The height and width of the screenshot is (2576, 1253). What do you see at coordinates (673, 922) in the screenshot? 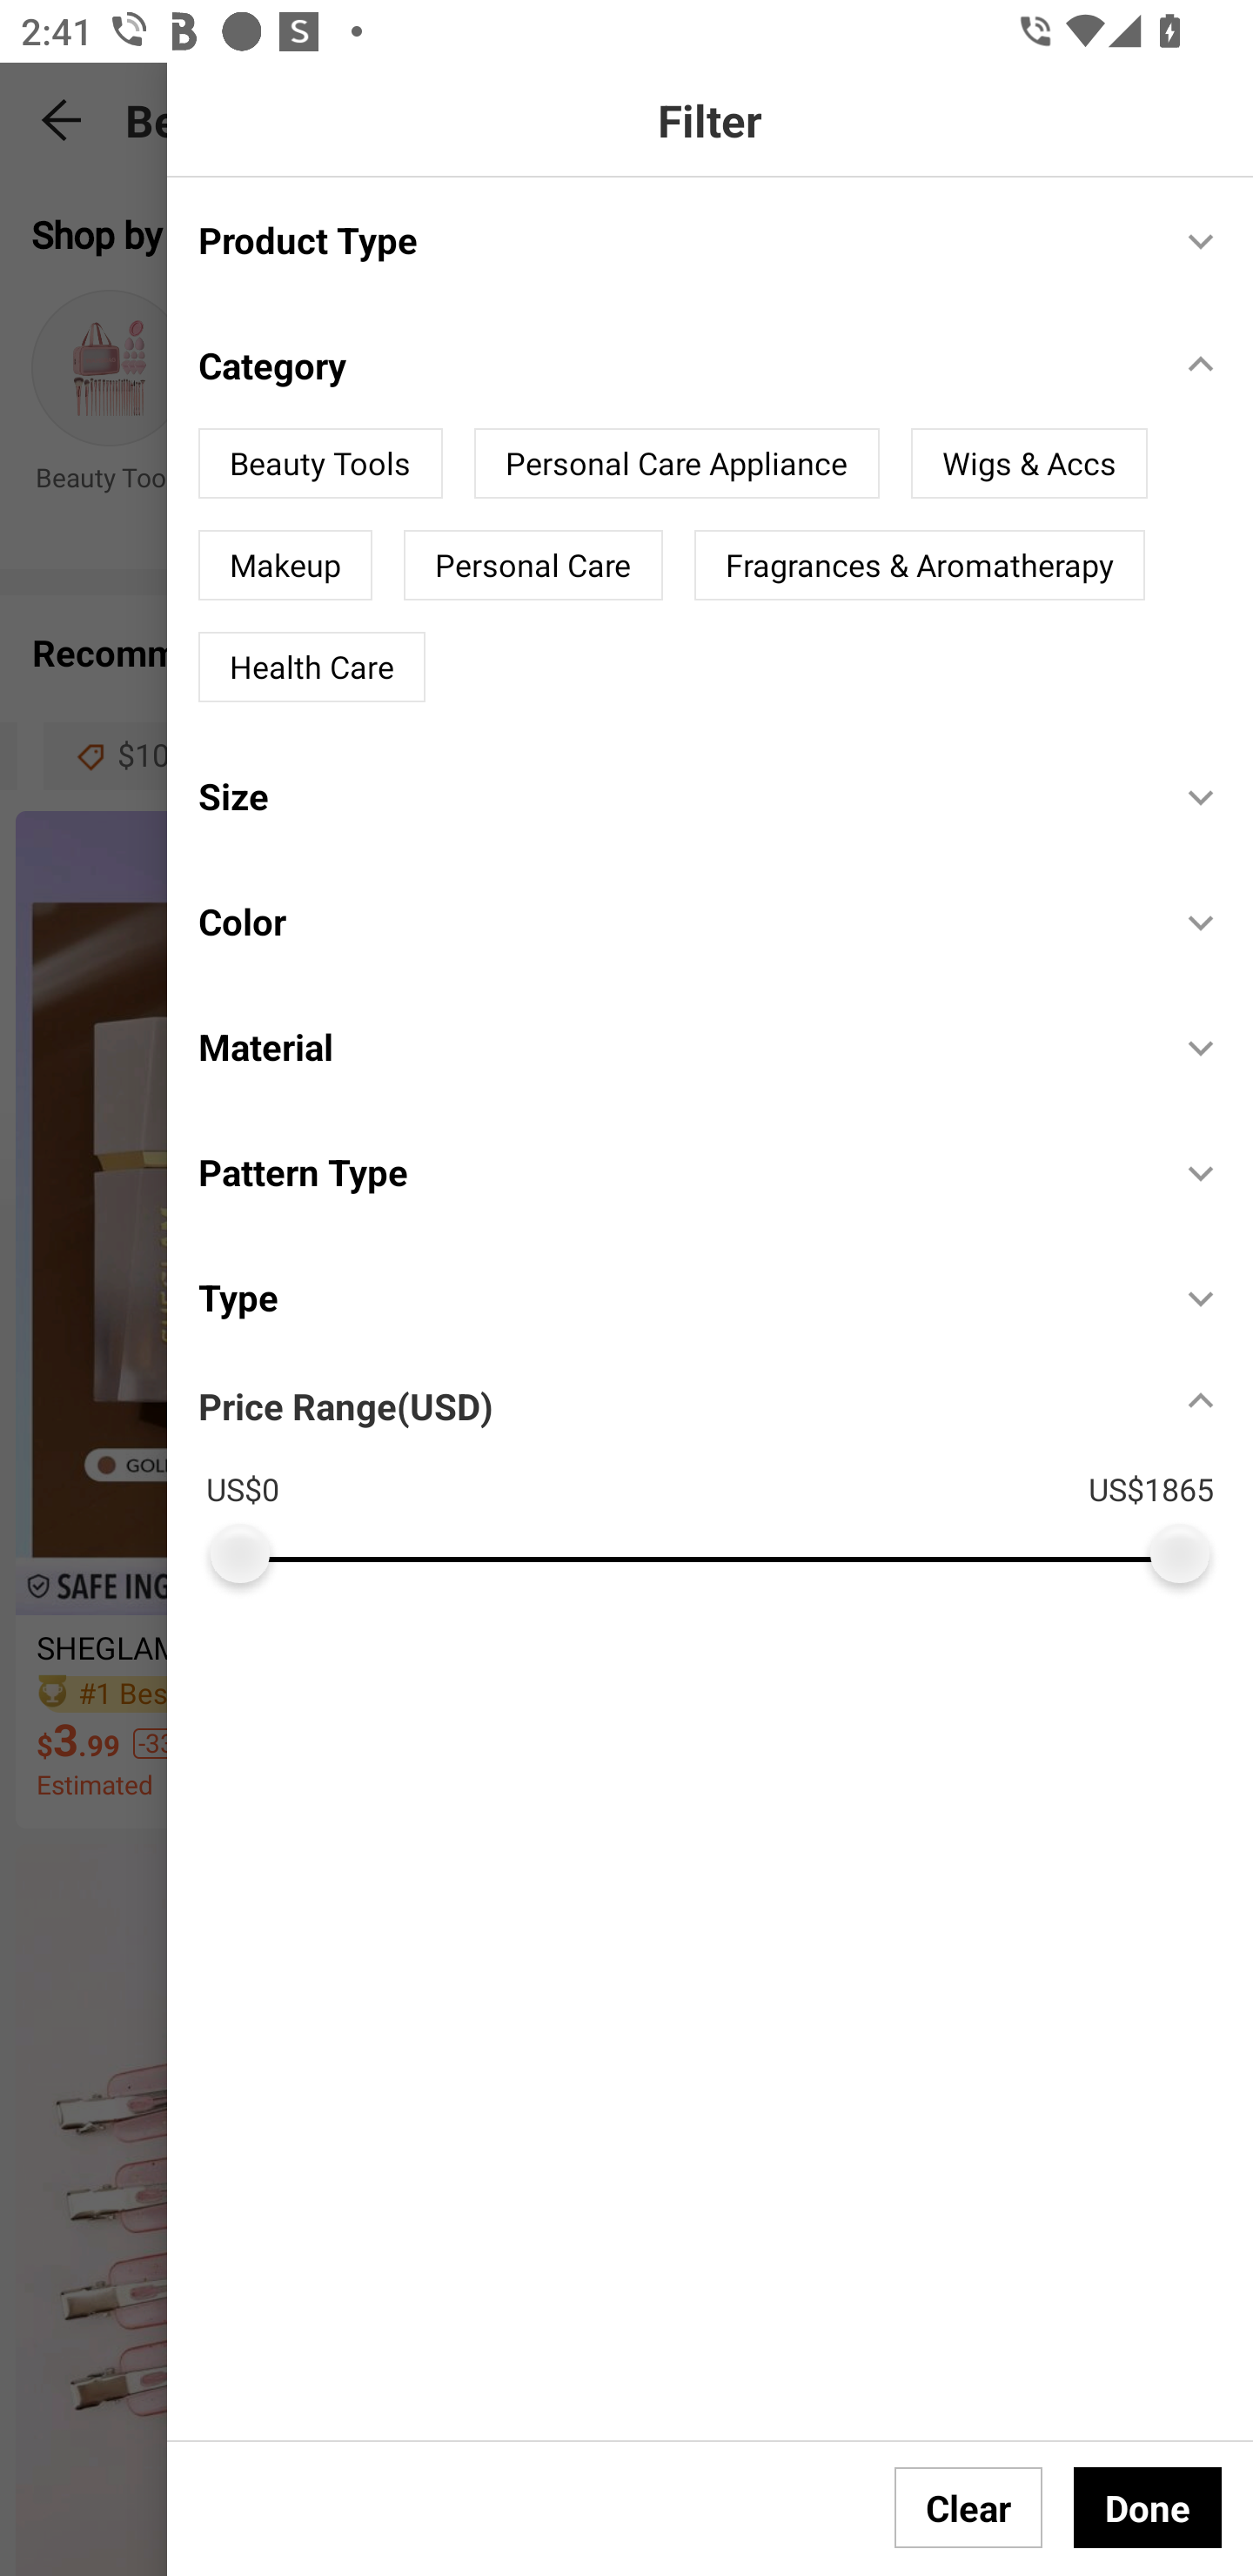
I see `Color` at bounding box center [673, 922].